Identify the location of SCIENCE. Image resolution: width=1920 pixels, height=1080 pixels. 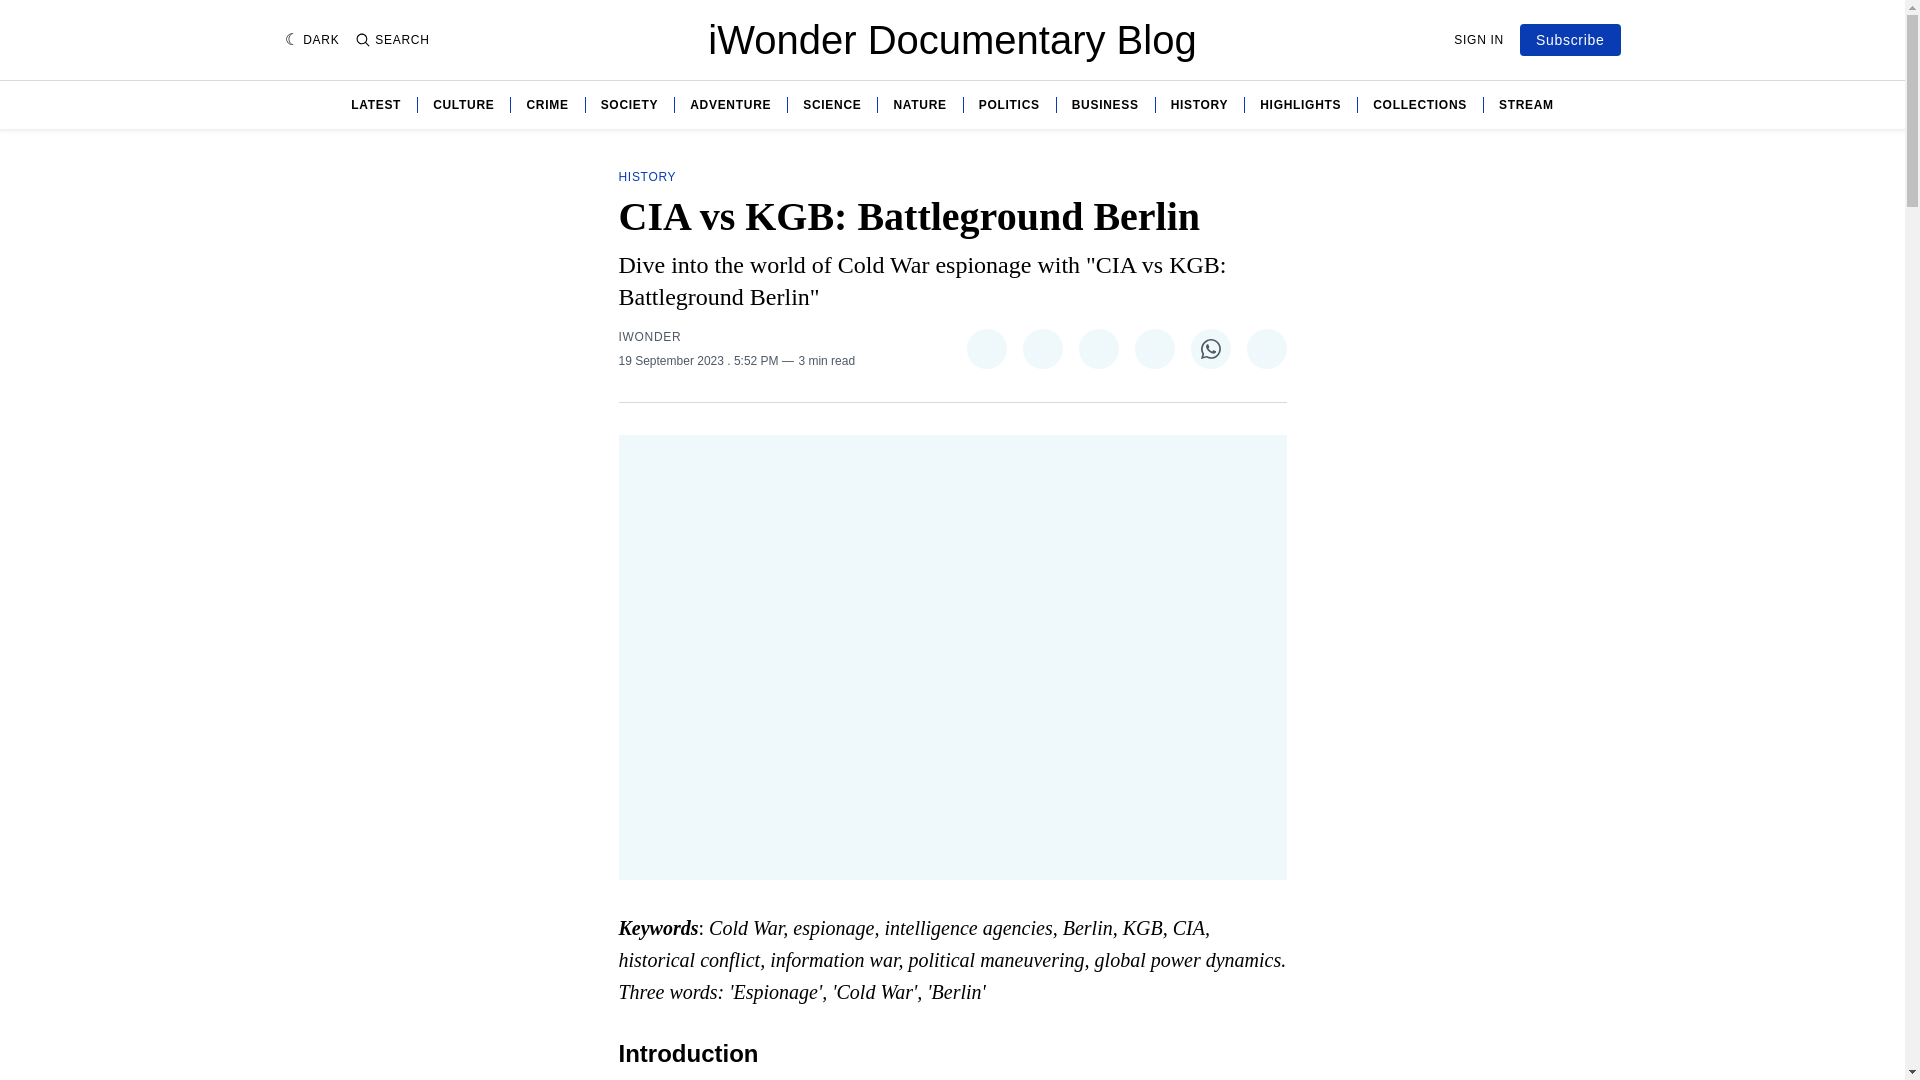
(831, 105).